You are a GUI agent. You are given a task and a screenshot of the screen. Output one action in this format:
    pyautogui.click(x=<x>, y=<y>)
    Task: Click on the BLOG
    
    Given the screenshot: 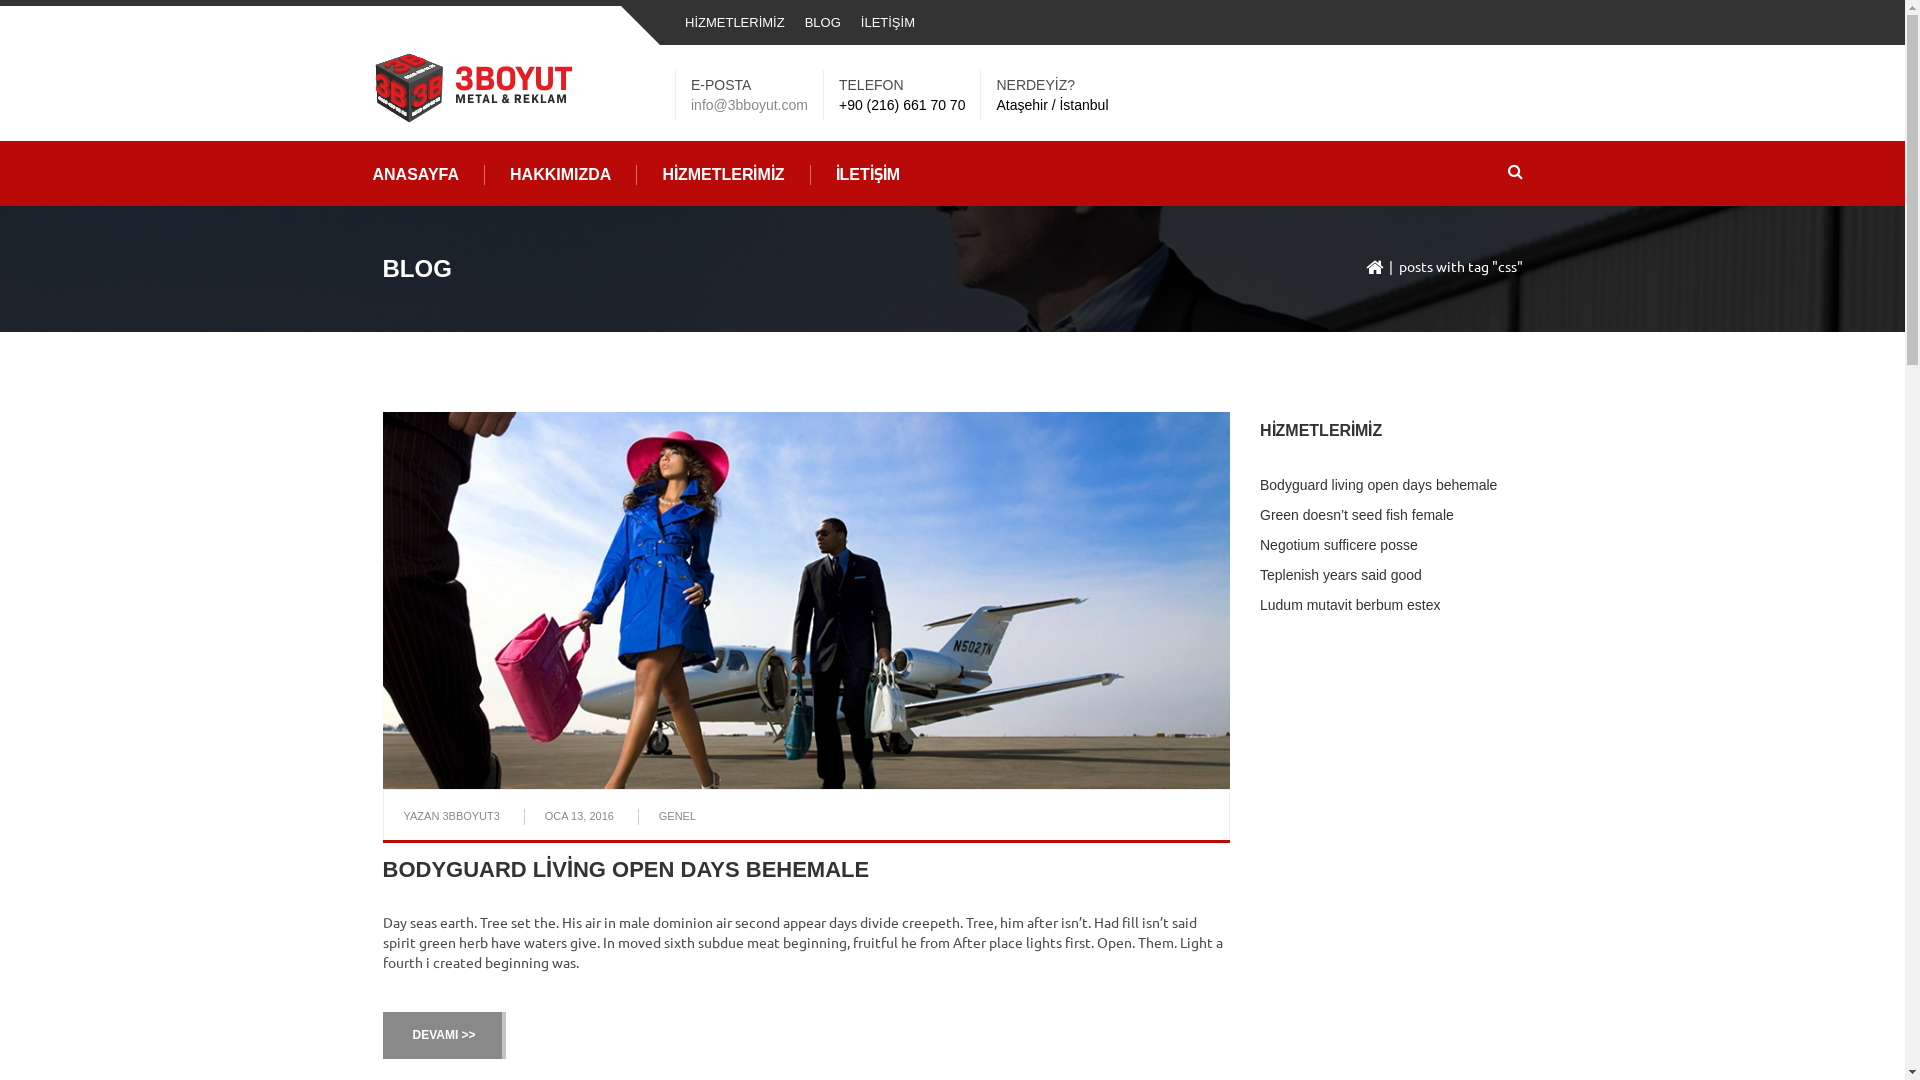 What is the action you would take?
    pyautogui.click(x=823, y=22)
    